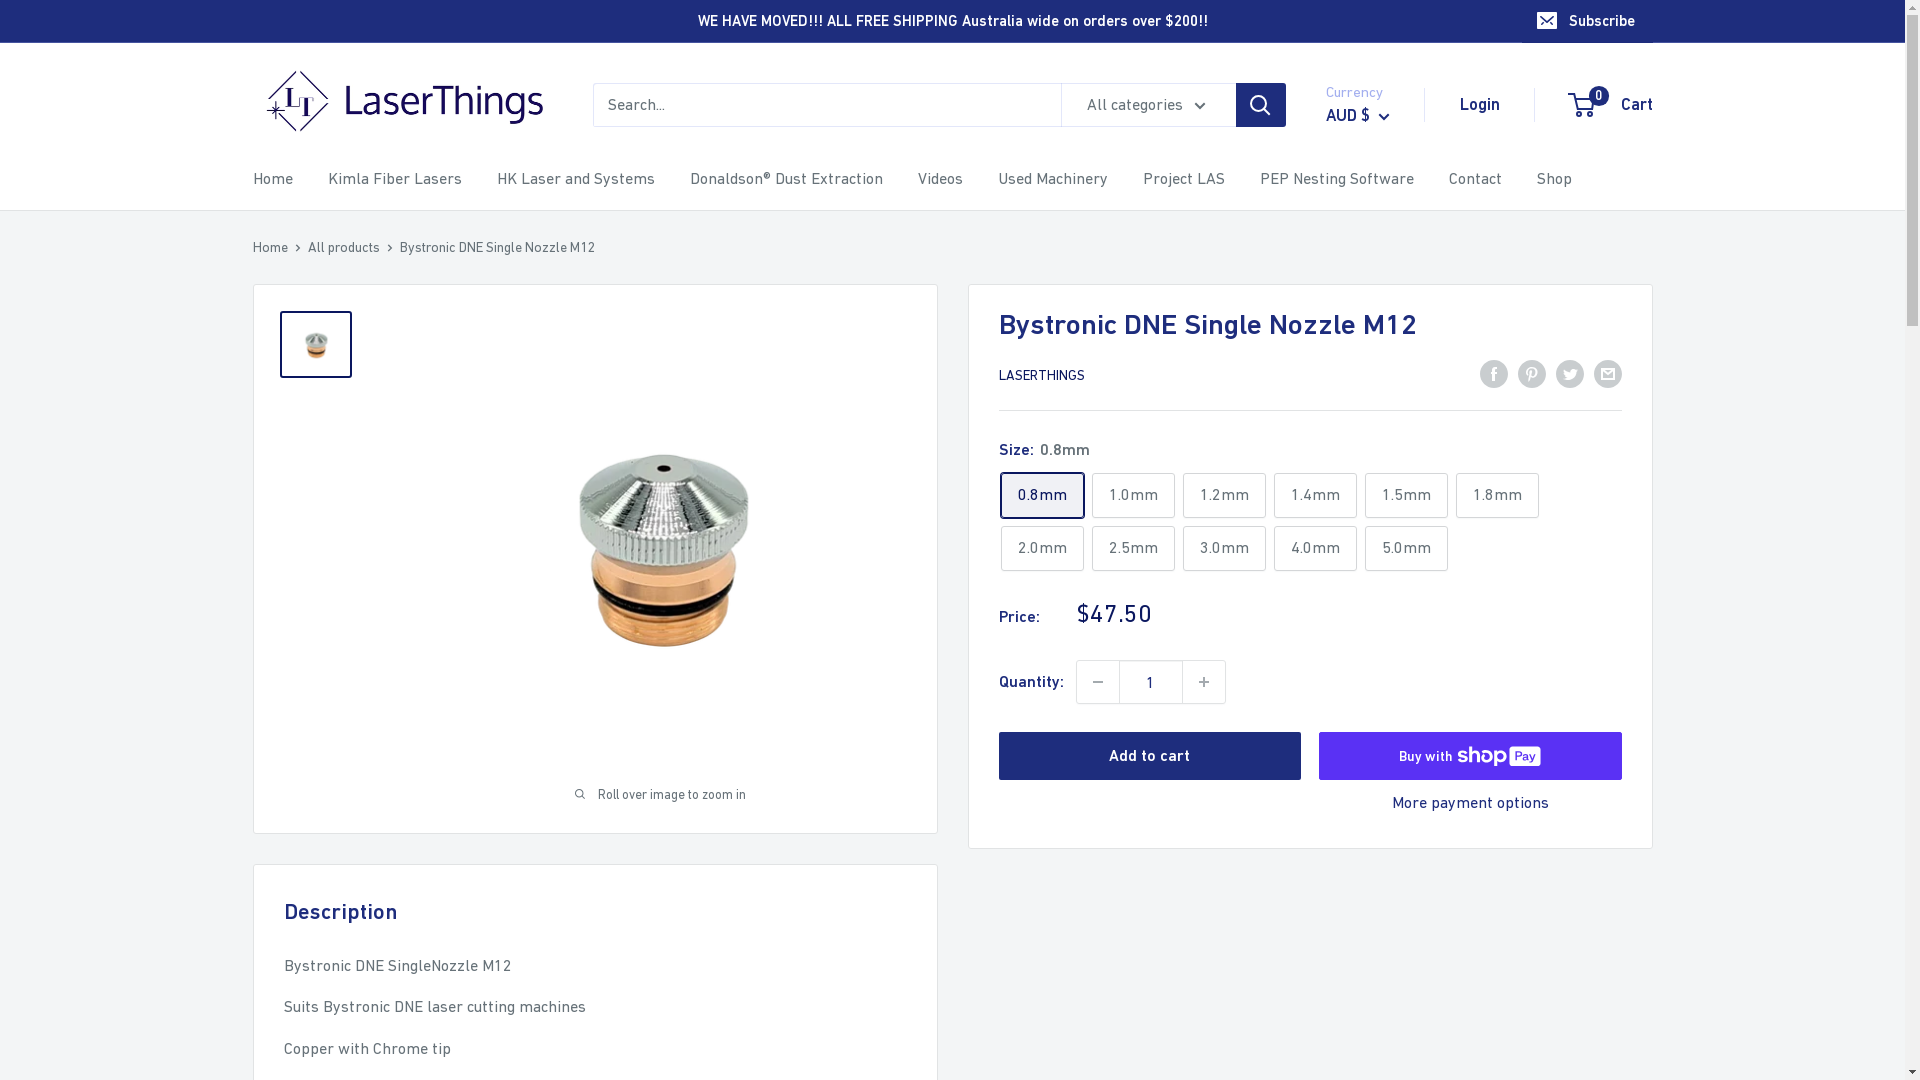  What do you see at coordinates (1388, 899) in the screenshot?
I see `CAD` at bounding box center [1388, 899].